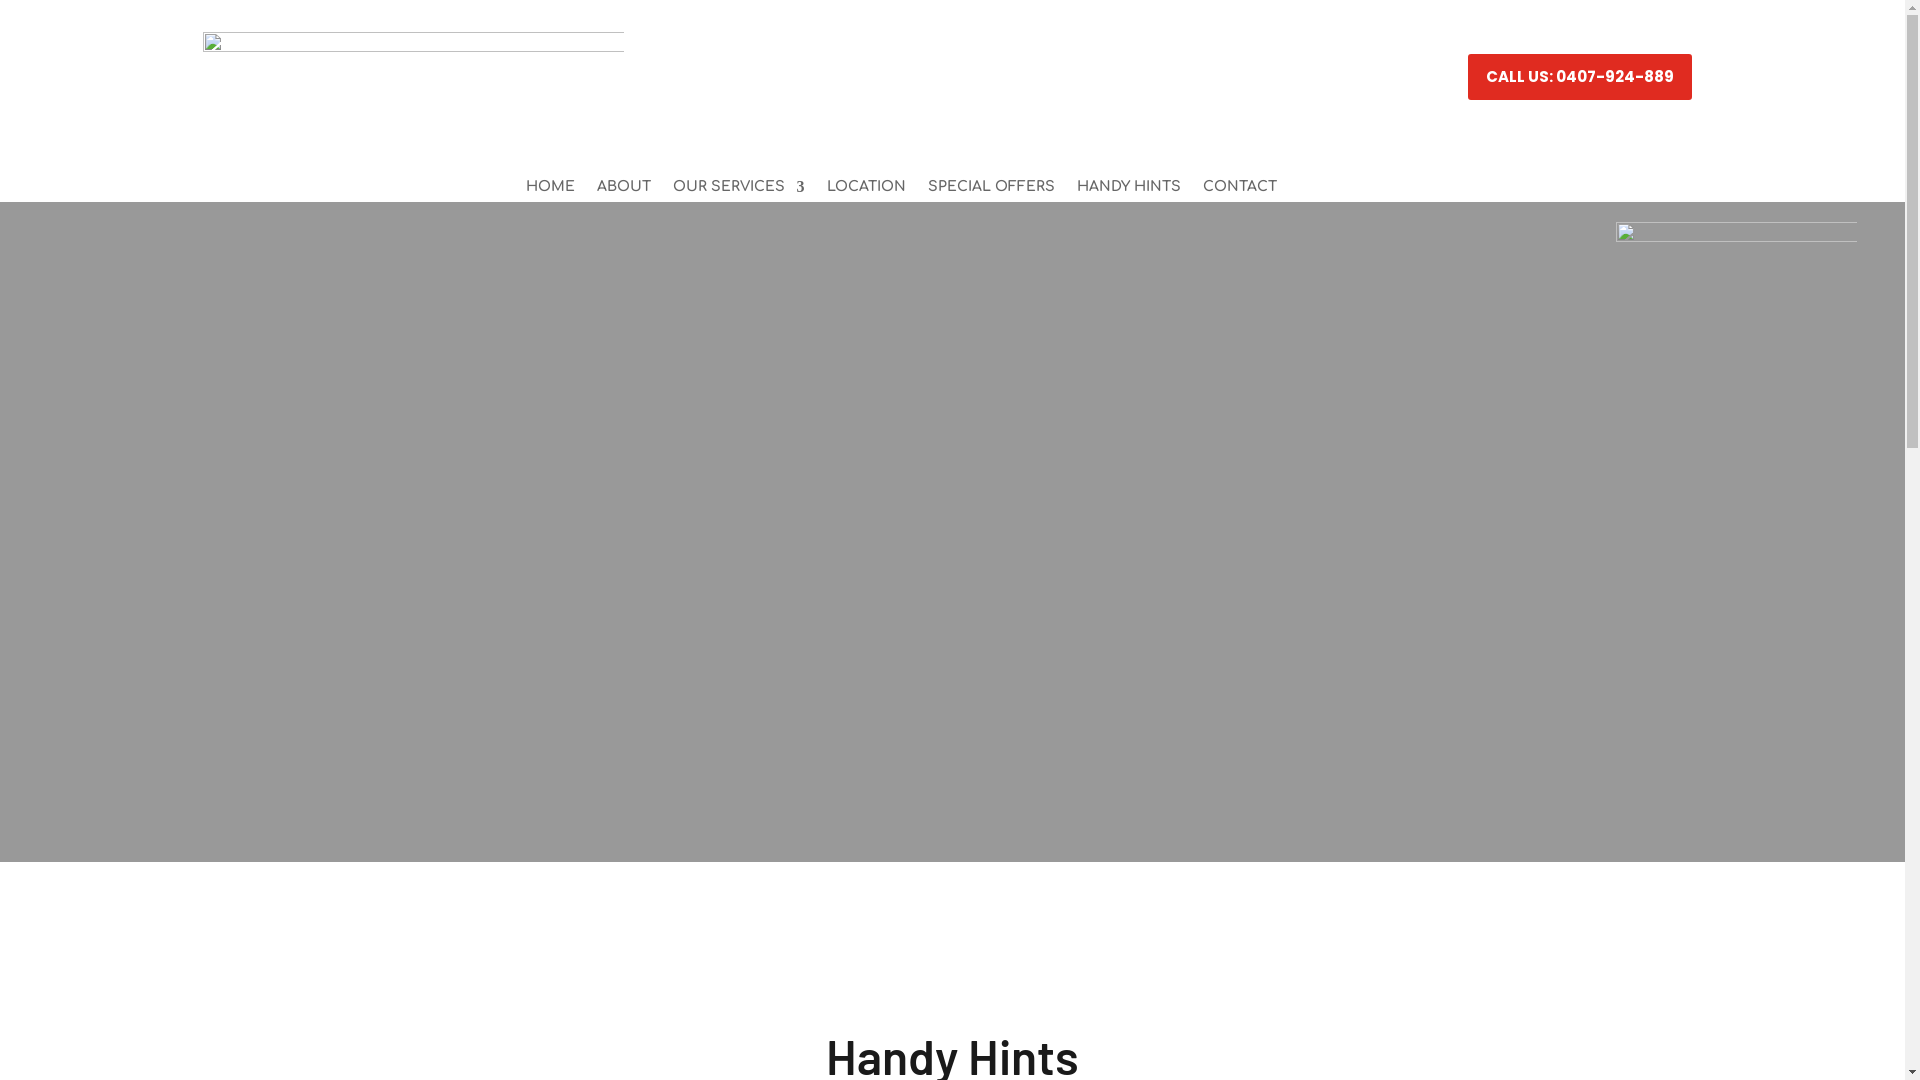 This screenshot has width=1920, height=1080. Describe the element at coordinates (992, 191) in the screenshot. I see `SPECIAL OFFERS` at that location.